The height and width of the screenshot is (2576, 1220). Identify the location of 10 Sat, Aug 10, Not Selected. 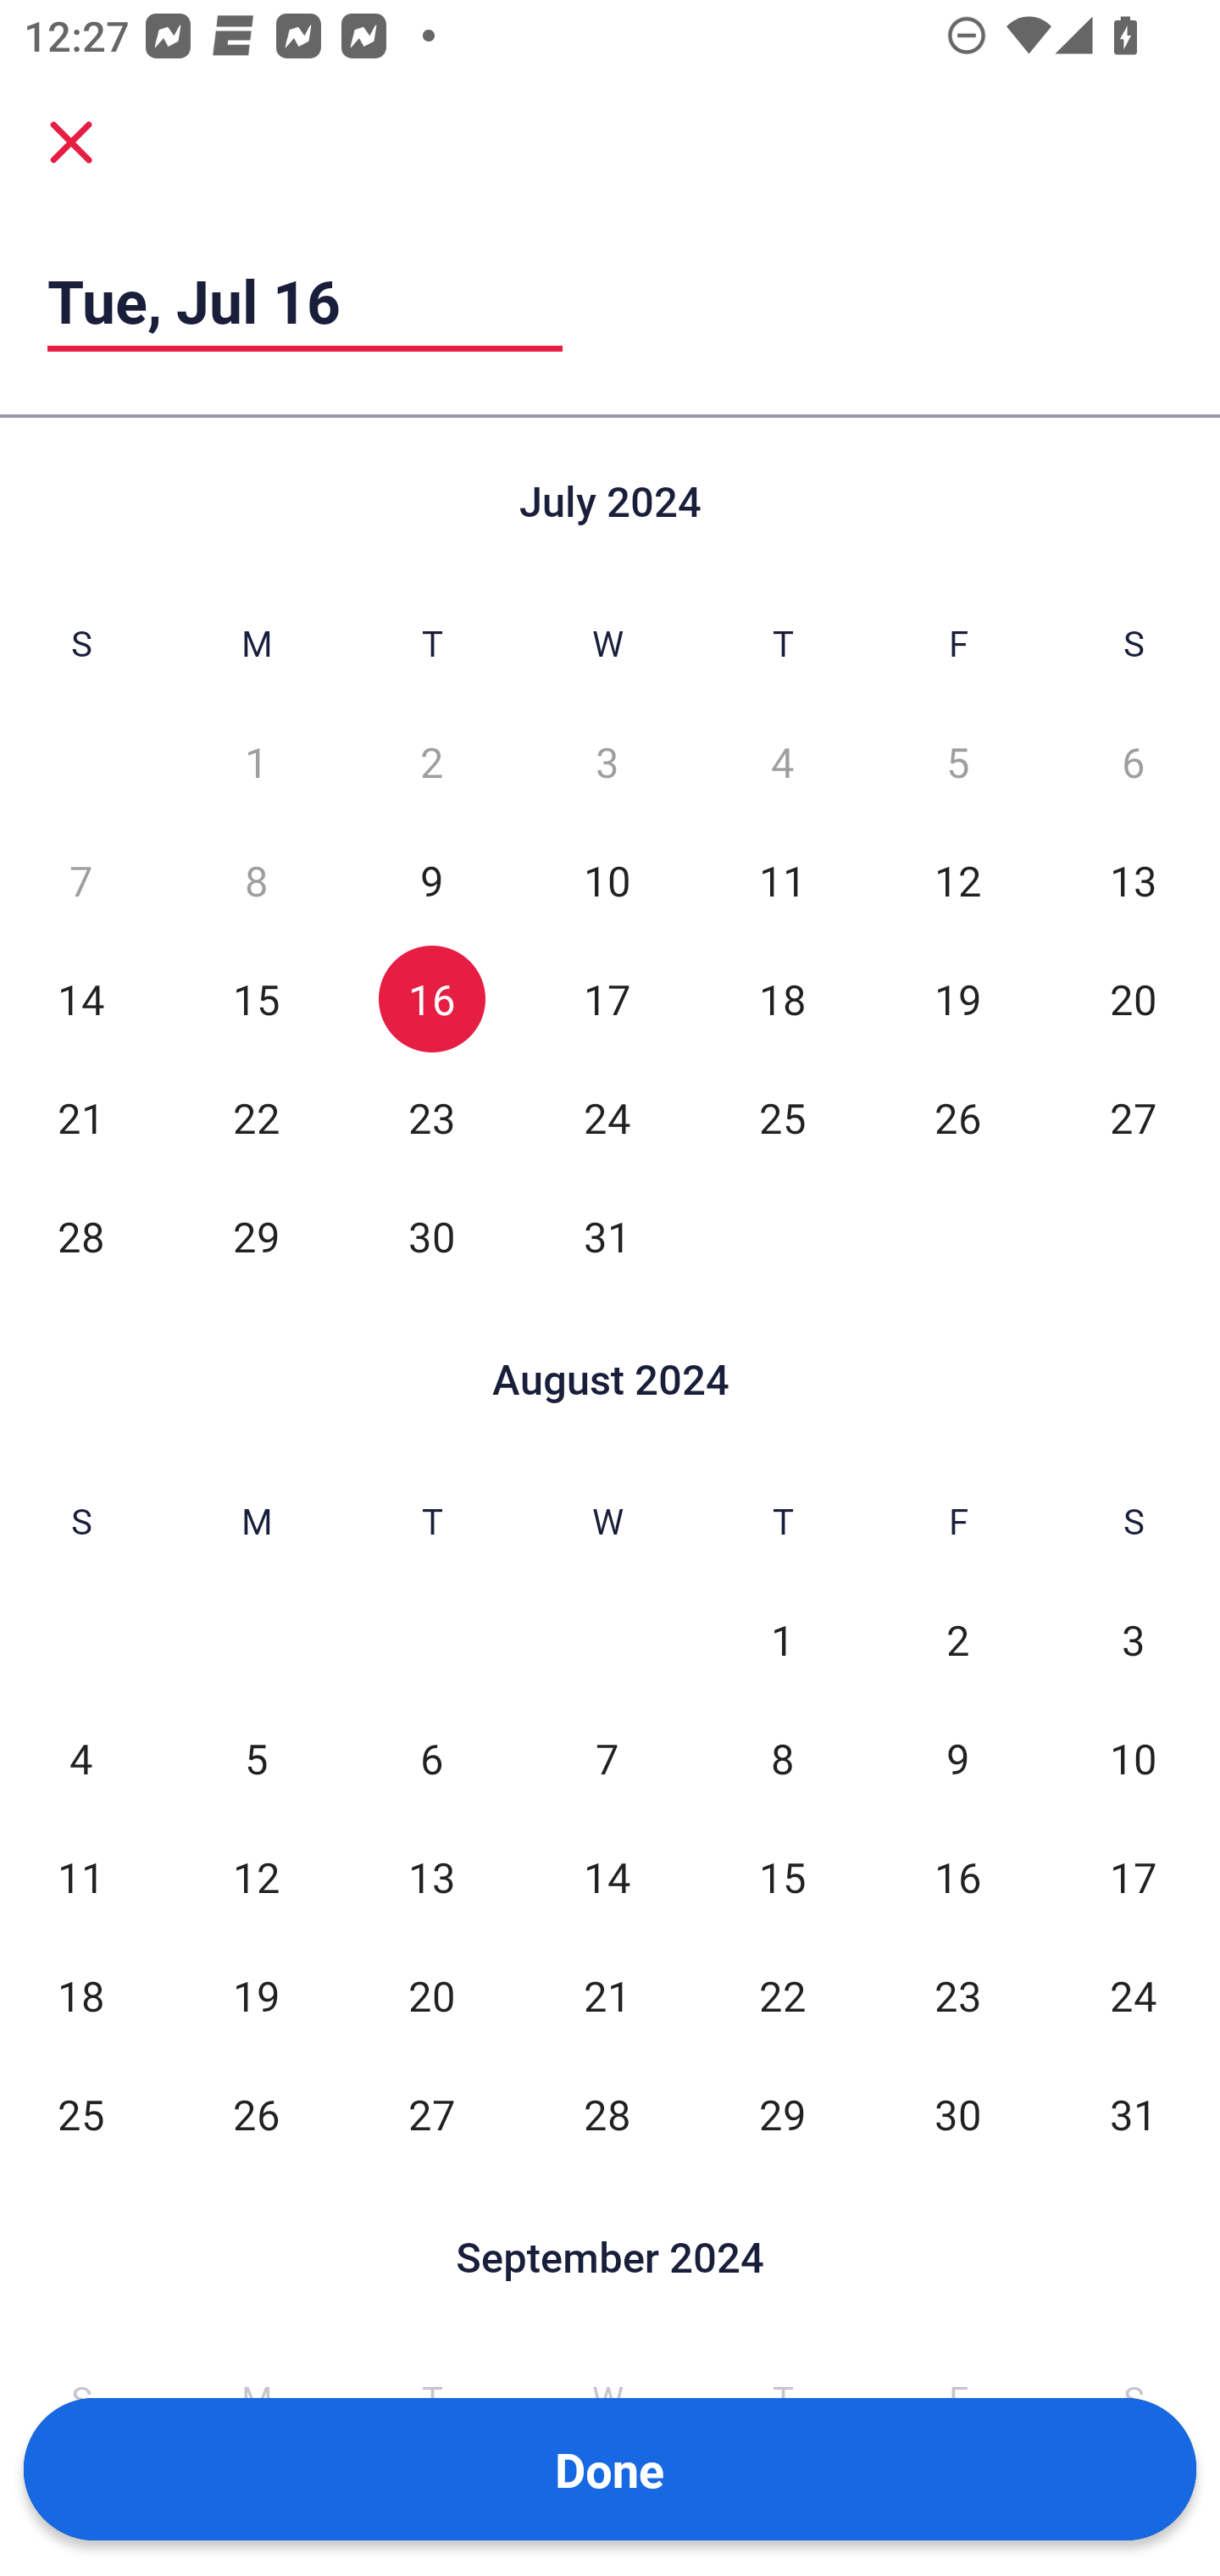
(1134, 1759).